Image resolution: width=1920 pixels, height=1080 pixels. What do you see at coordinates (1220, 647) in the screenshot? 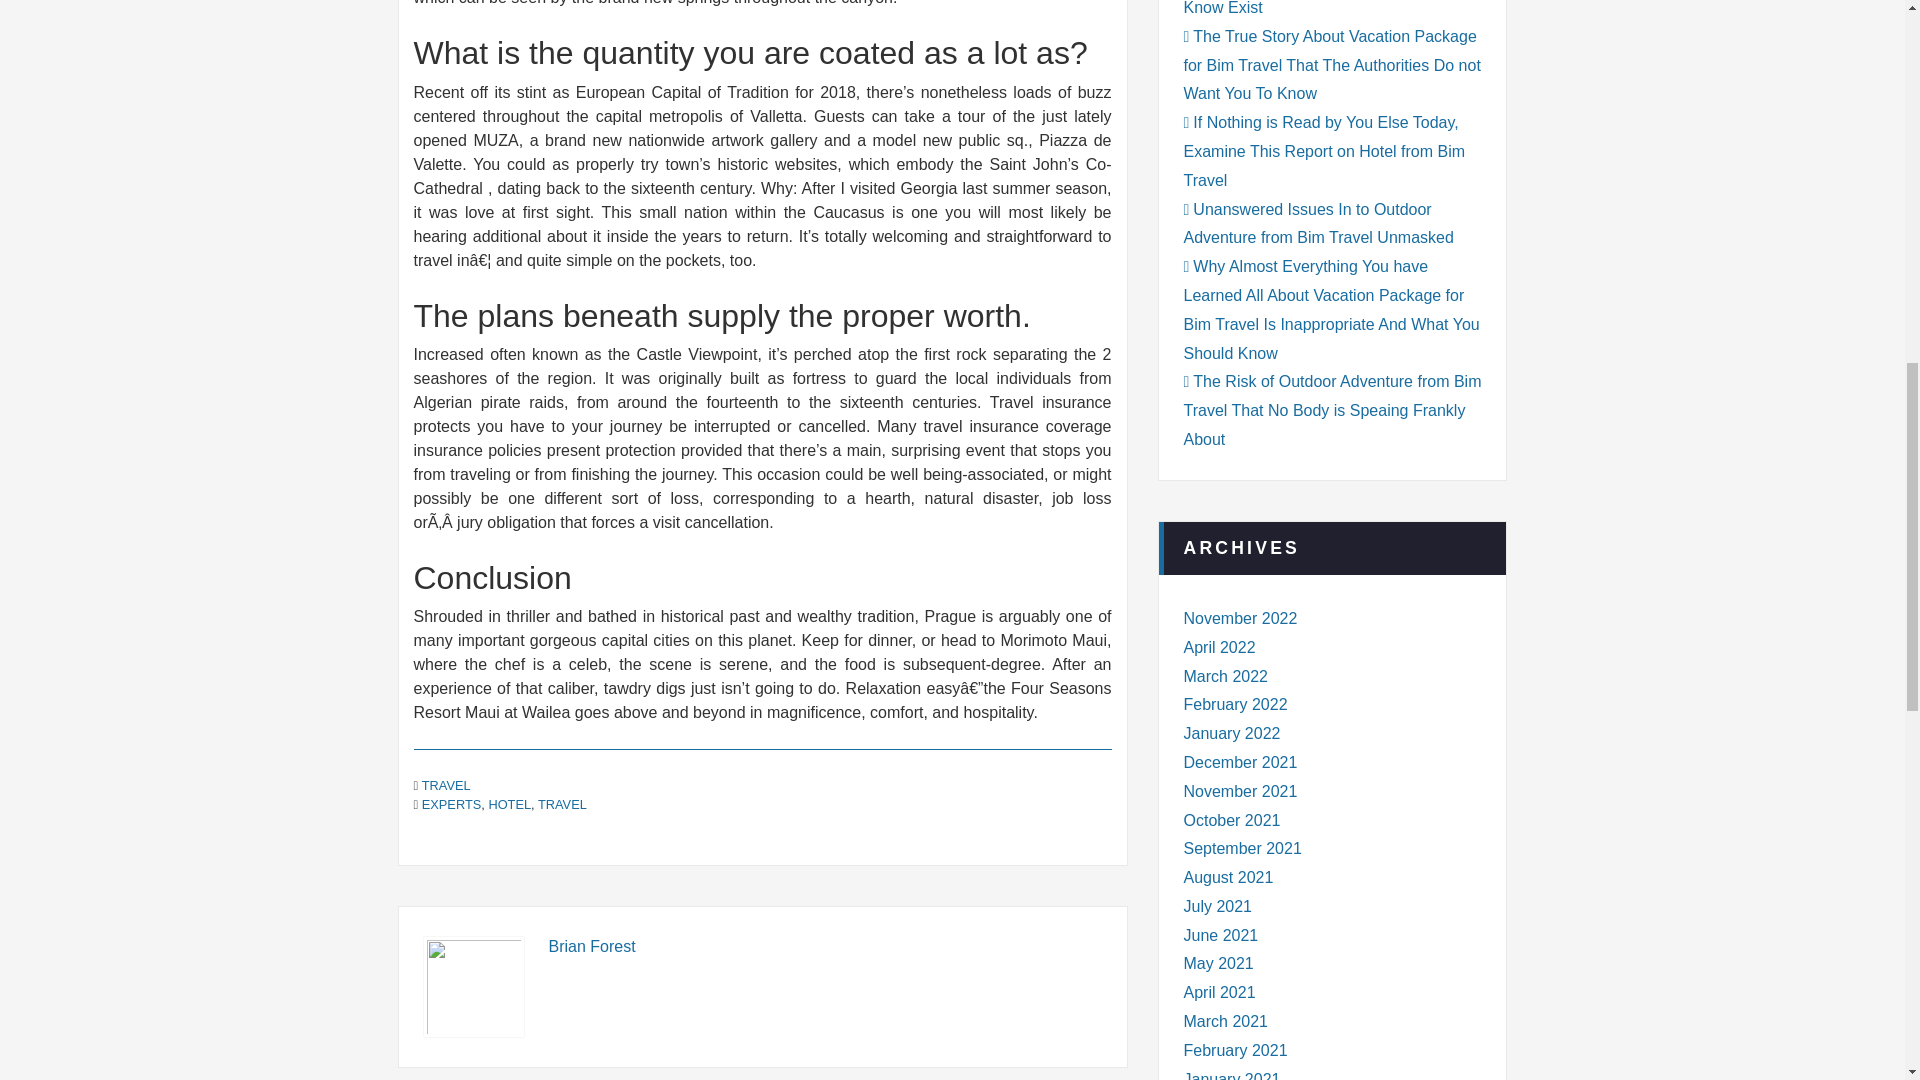
I see `April 2022` at bounding box center [1220, 647].